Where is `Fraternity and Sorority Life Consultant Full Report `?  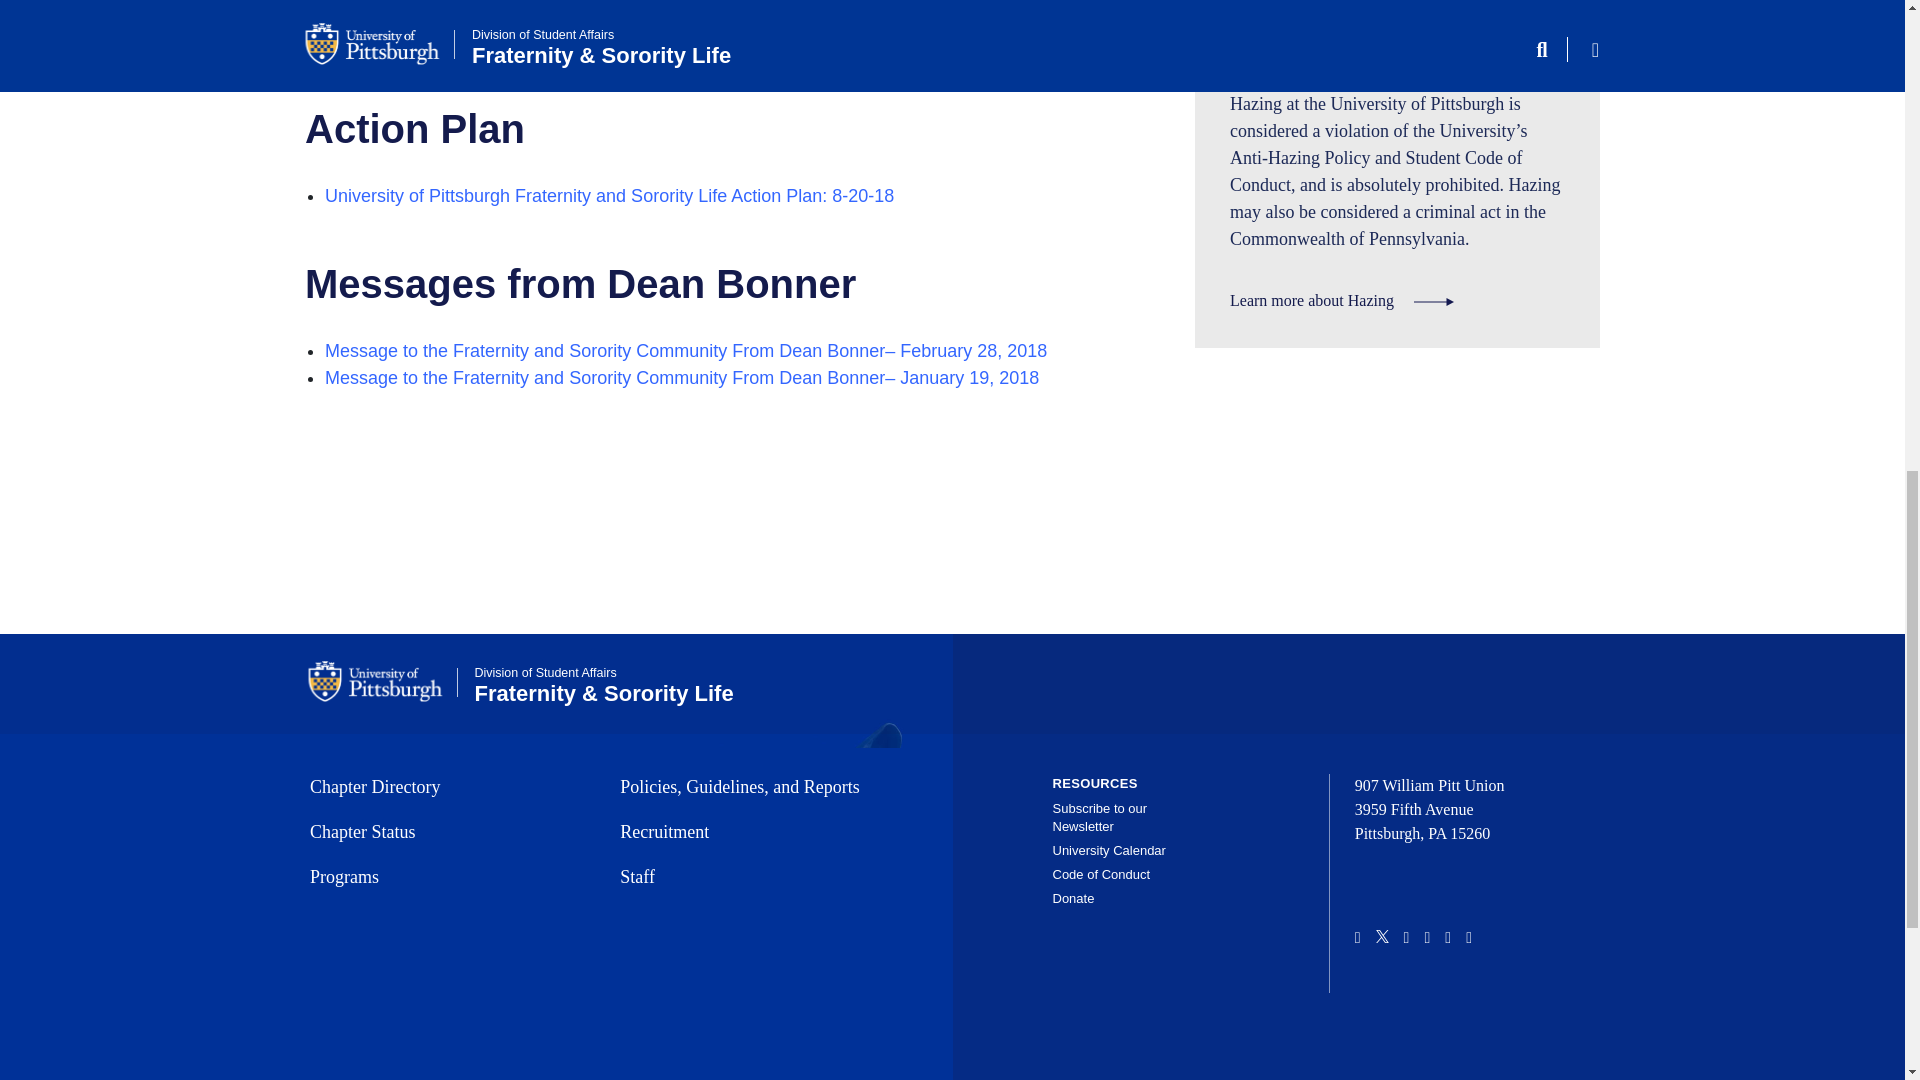 Fraternity and Sorority Life Consultant Full Report  is located at coordinates (524, 14).